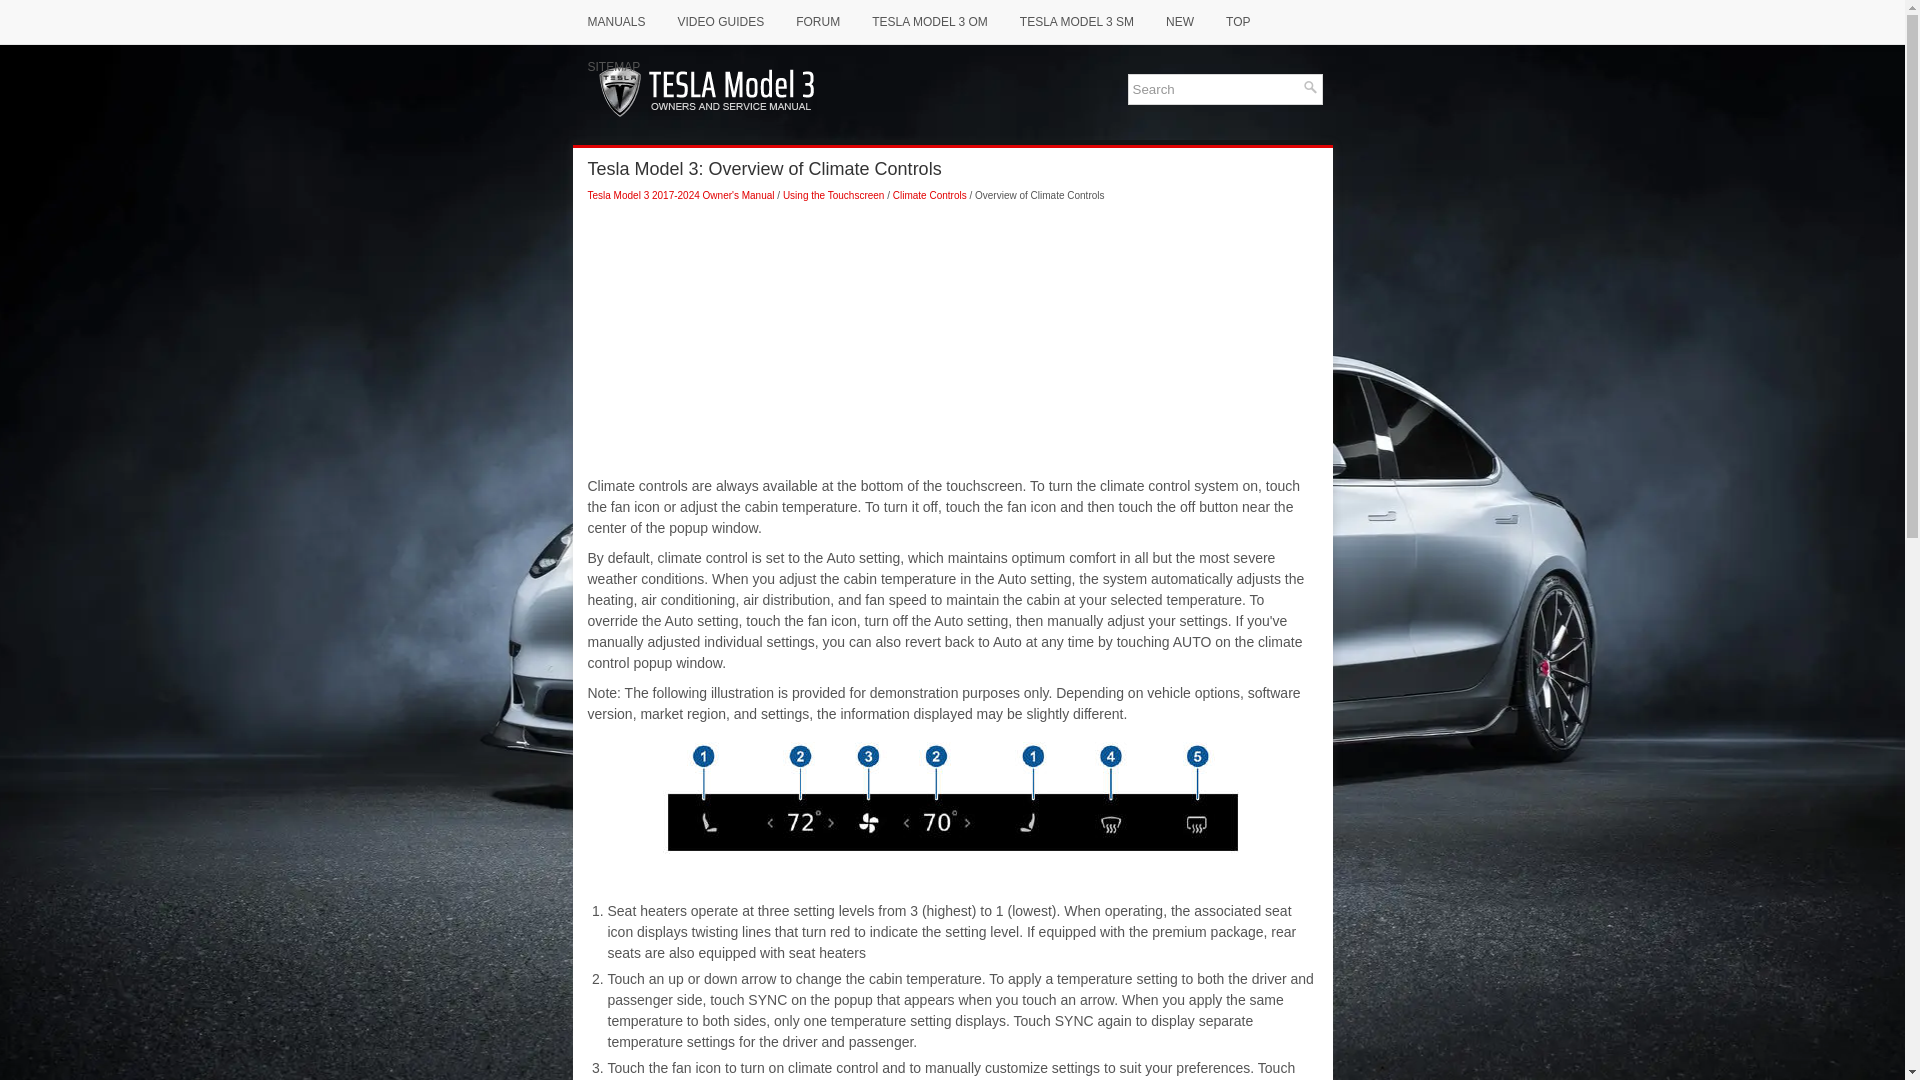 The image size is (1920, 1080). Describe the element at coordinates (929, 22) in the screenshot. I see `TESLA MODEL 3 OM` at that location.